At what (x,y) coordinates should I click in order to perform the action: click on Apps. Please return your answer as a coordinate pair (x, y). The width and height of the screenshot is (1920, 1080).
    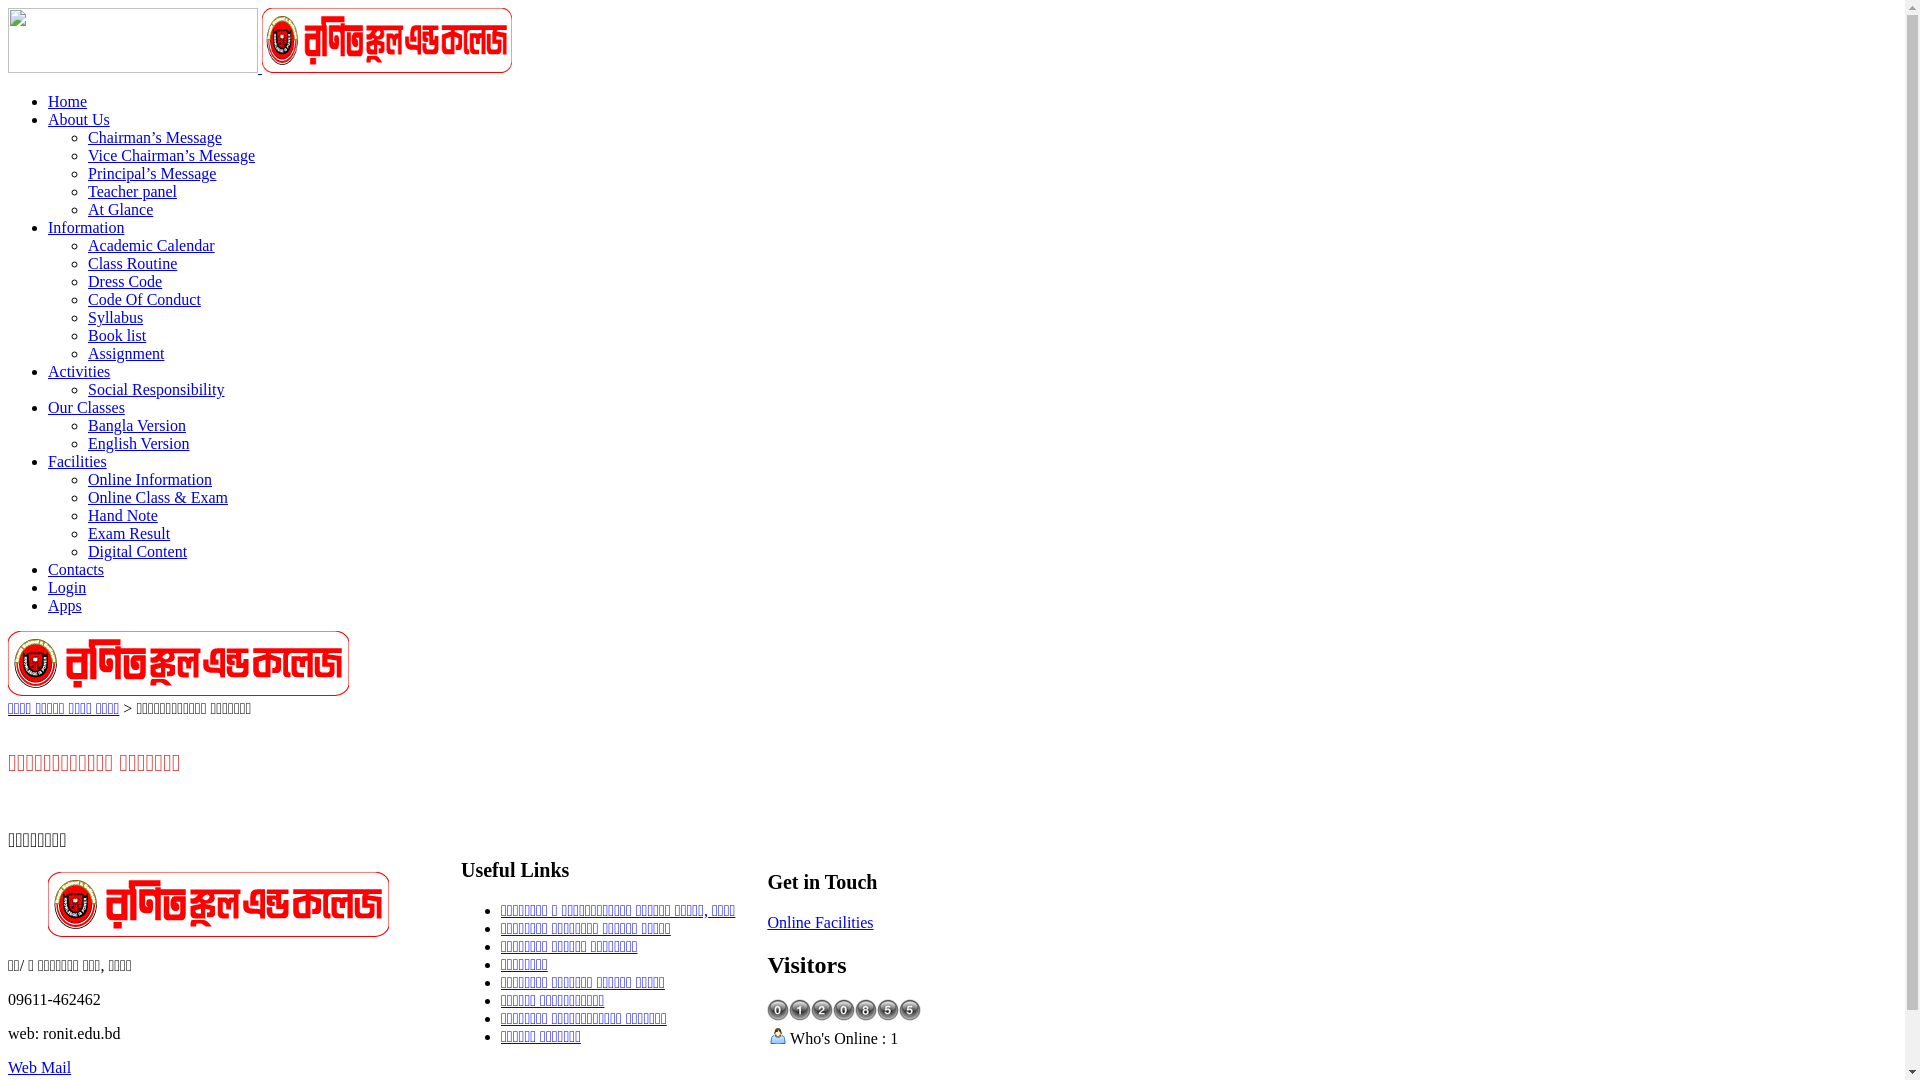
    Looking at the image, I should click on (65, 606).